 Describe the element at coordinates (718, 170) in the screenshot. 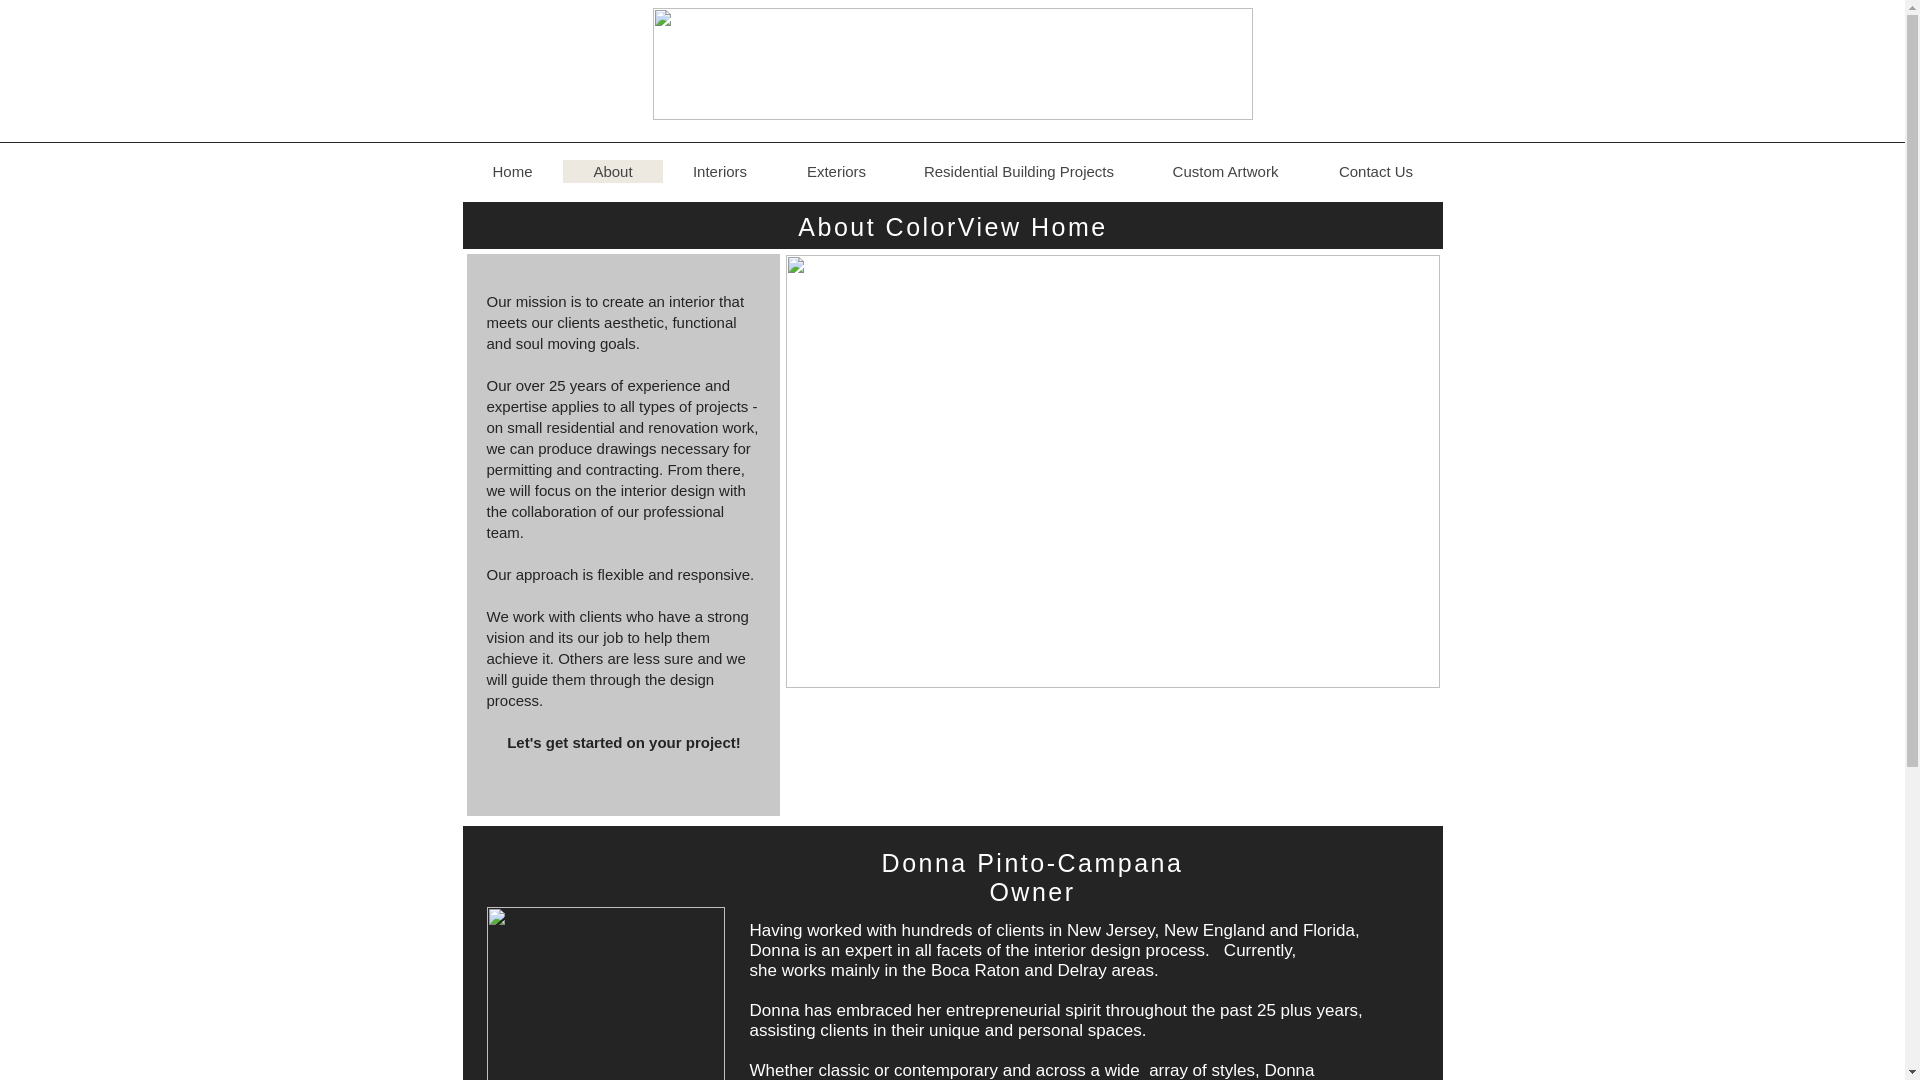

I see `Interiors` at that location.